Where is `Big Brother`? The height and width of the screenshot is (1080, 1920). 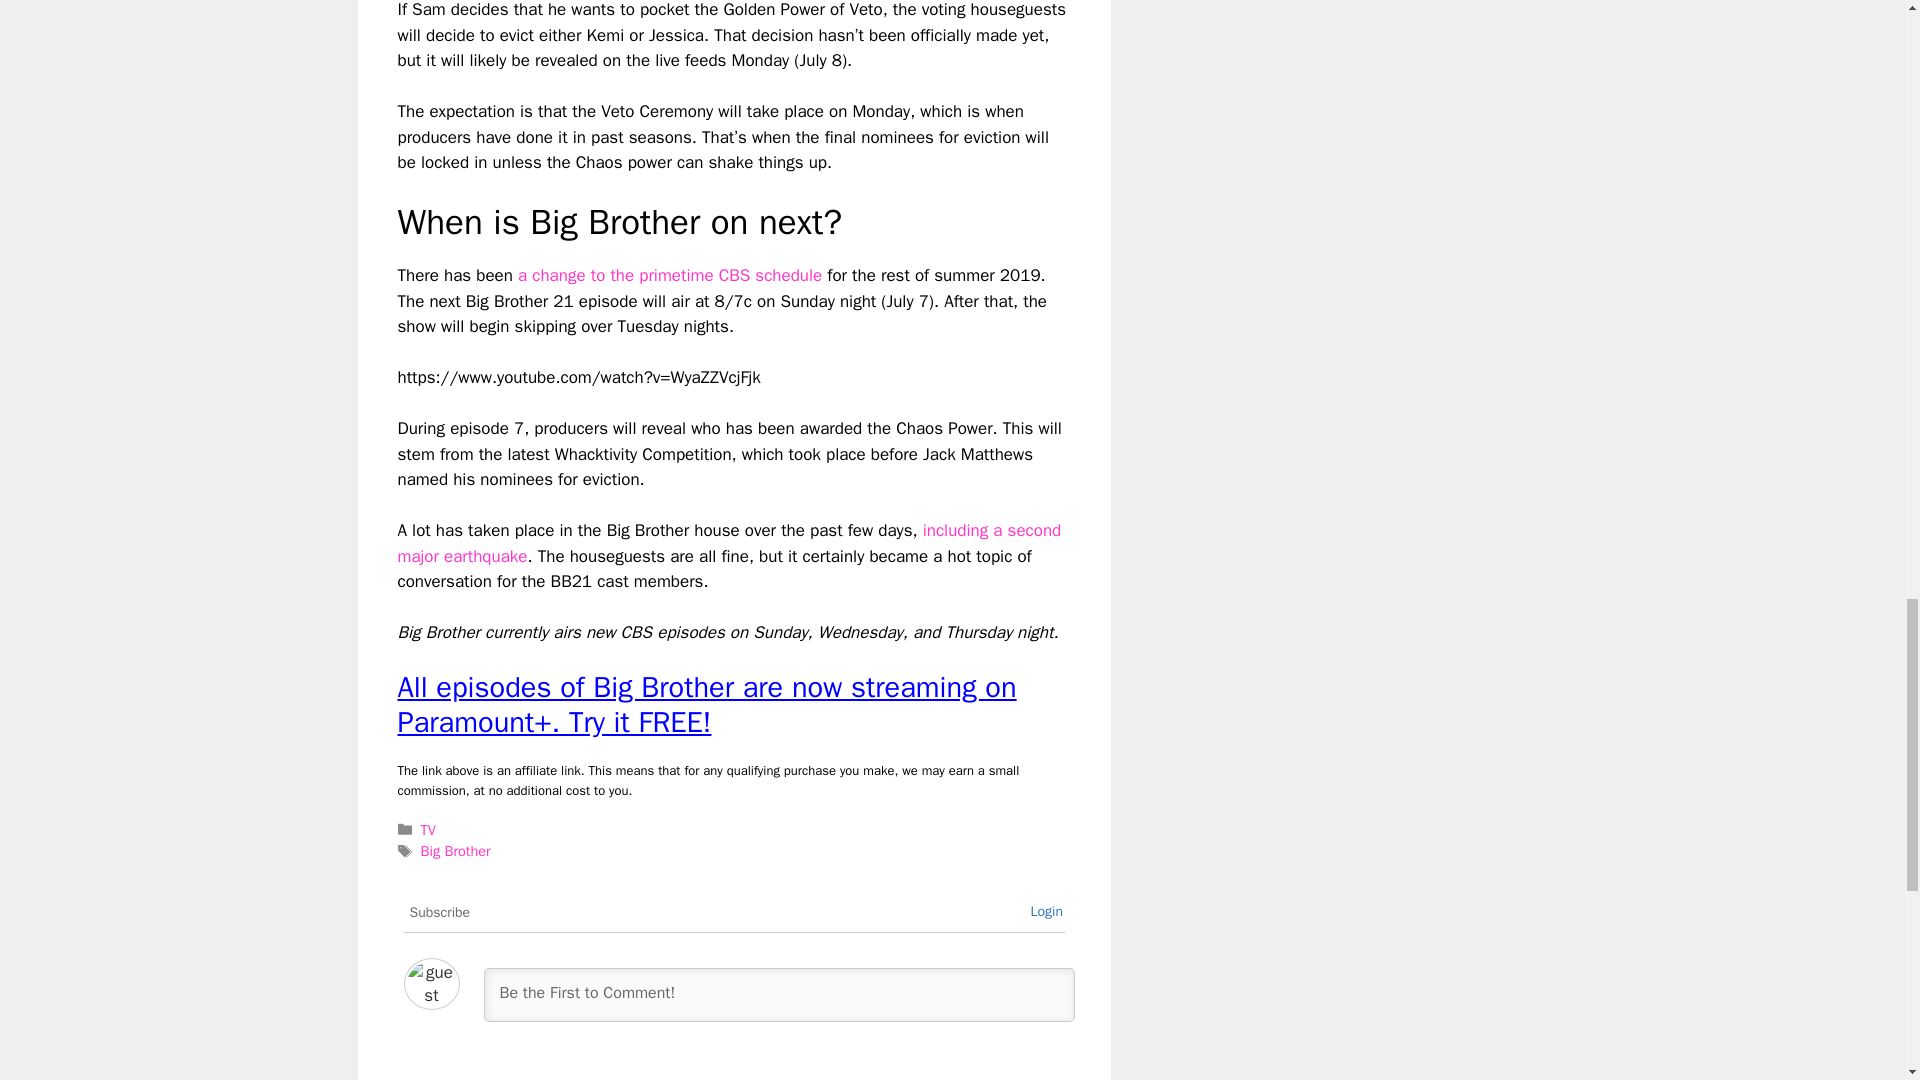
Big Brother is located at coordinates (456, 850).